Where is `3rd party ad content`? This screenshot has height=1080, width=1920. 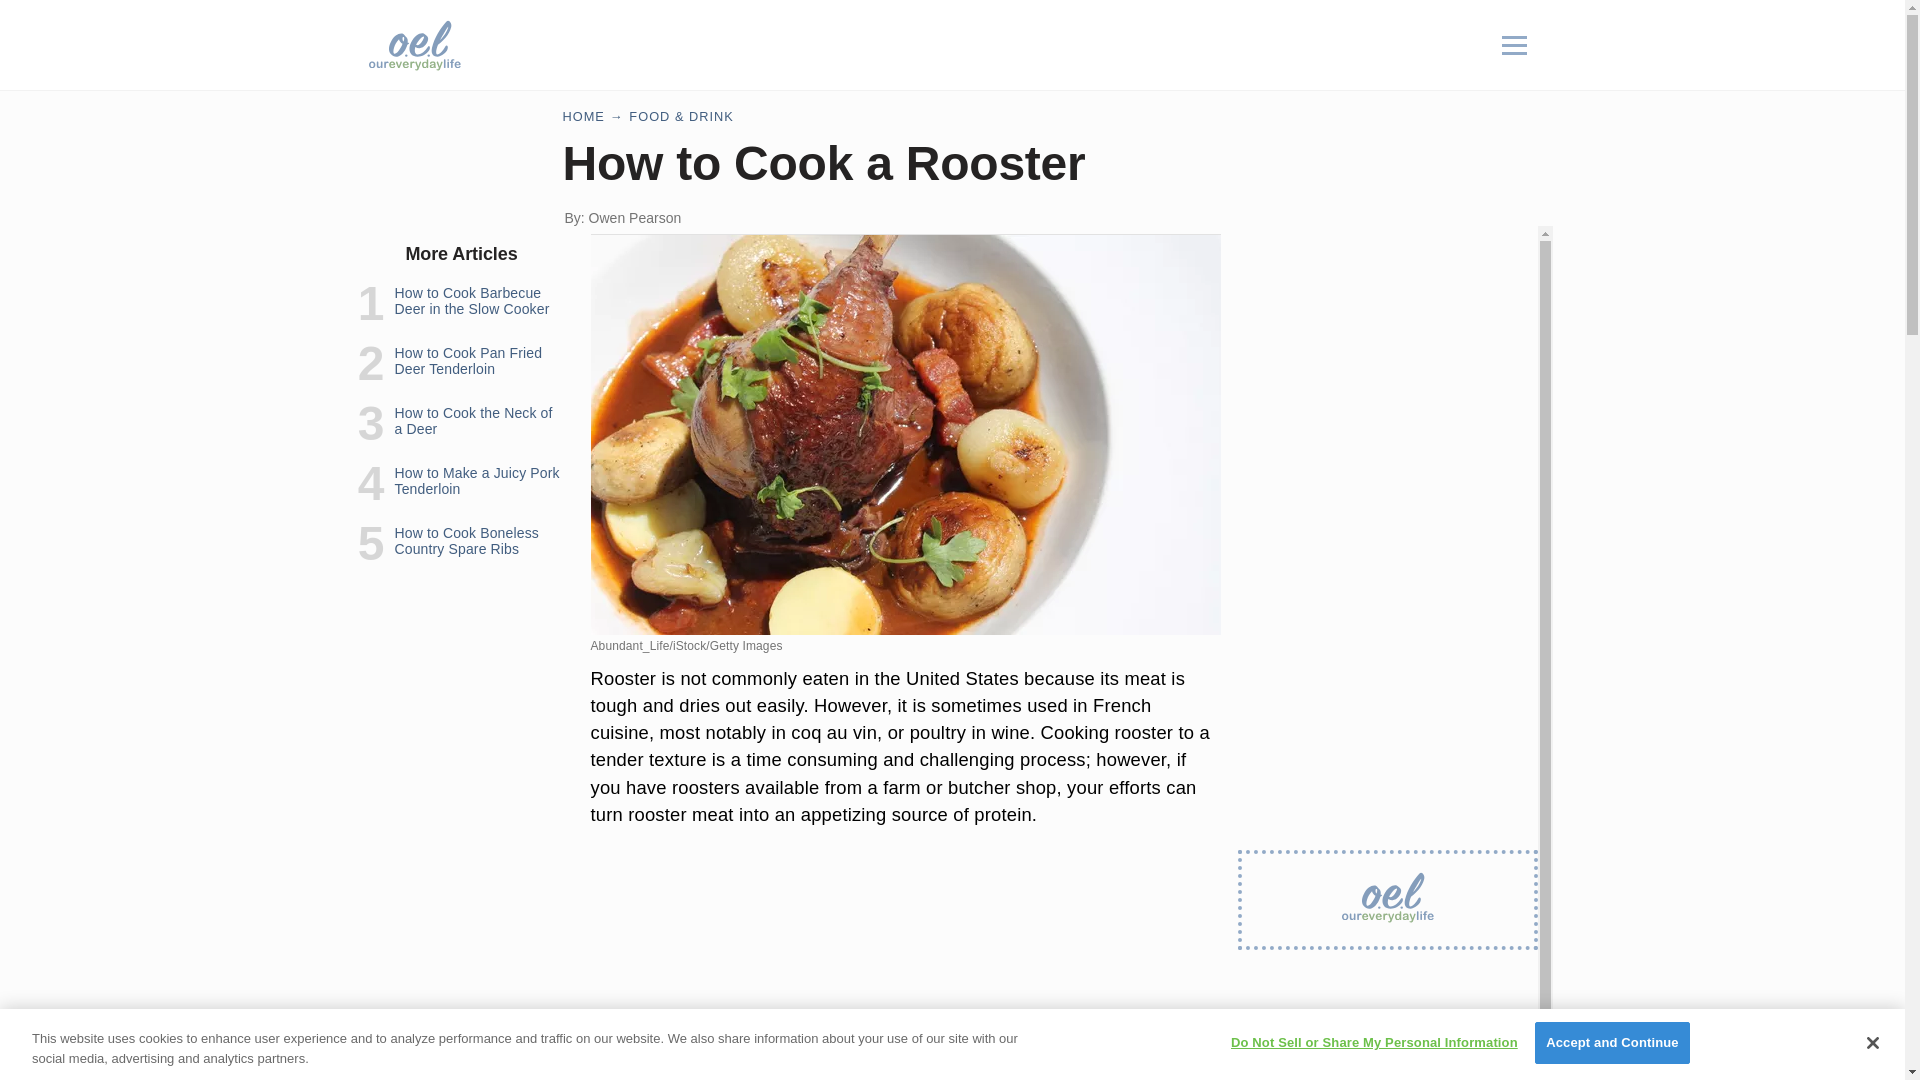 3rd party ad content is located at coordinates (978, 44).